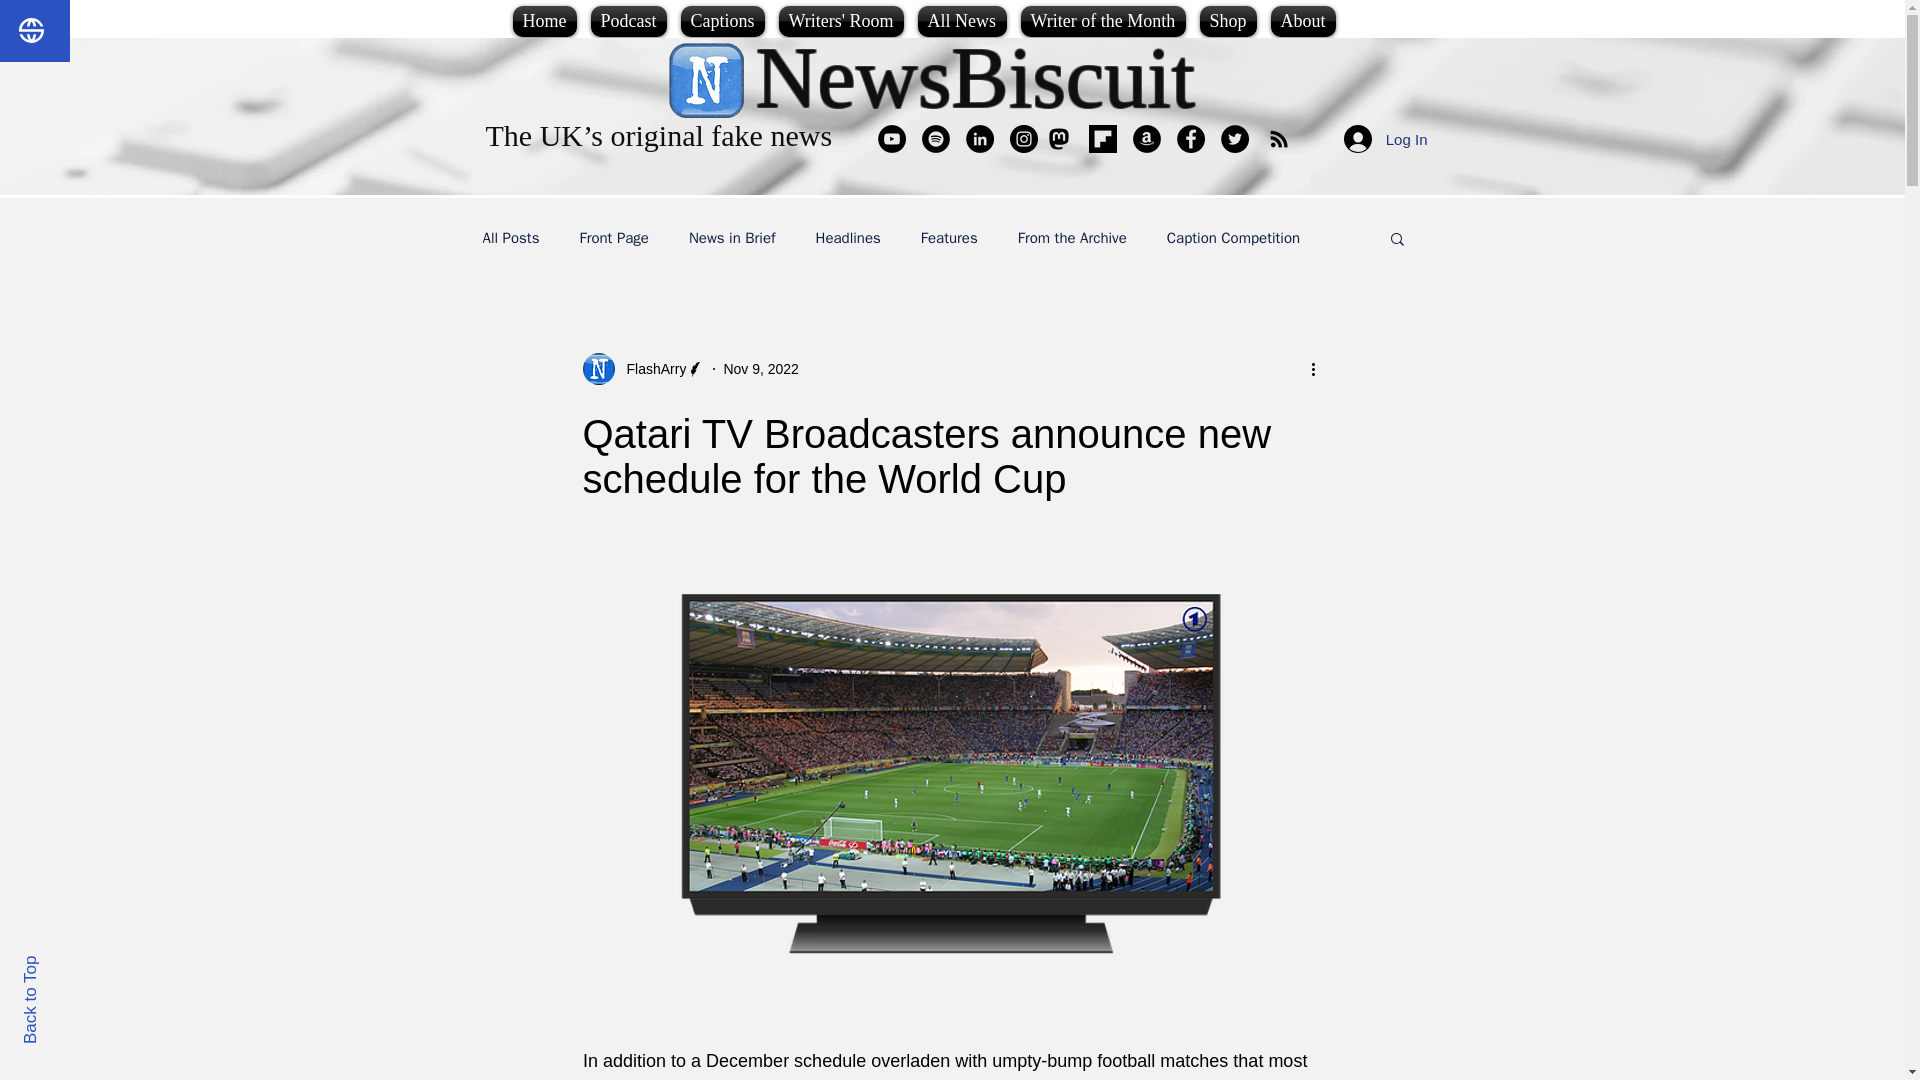 The width and height of the screenshot is (1920, 1080). I want to click on Captions, so click(722, 21).